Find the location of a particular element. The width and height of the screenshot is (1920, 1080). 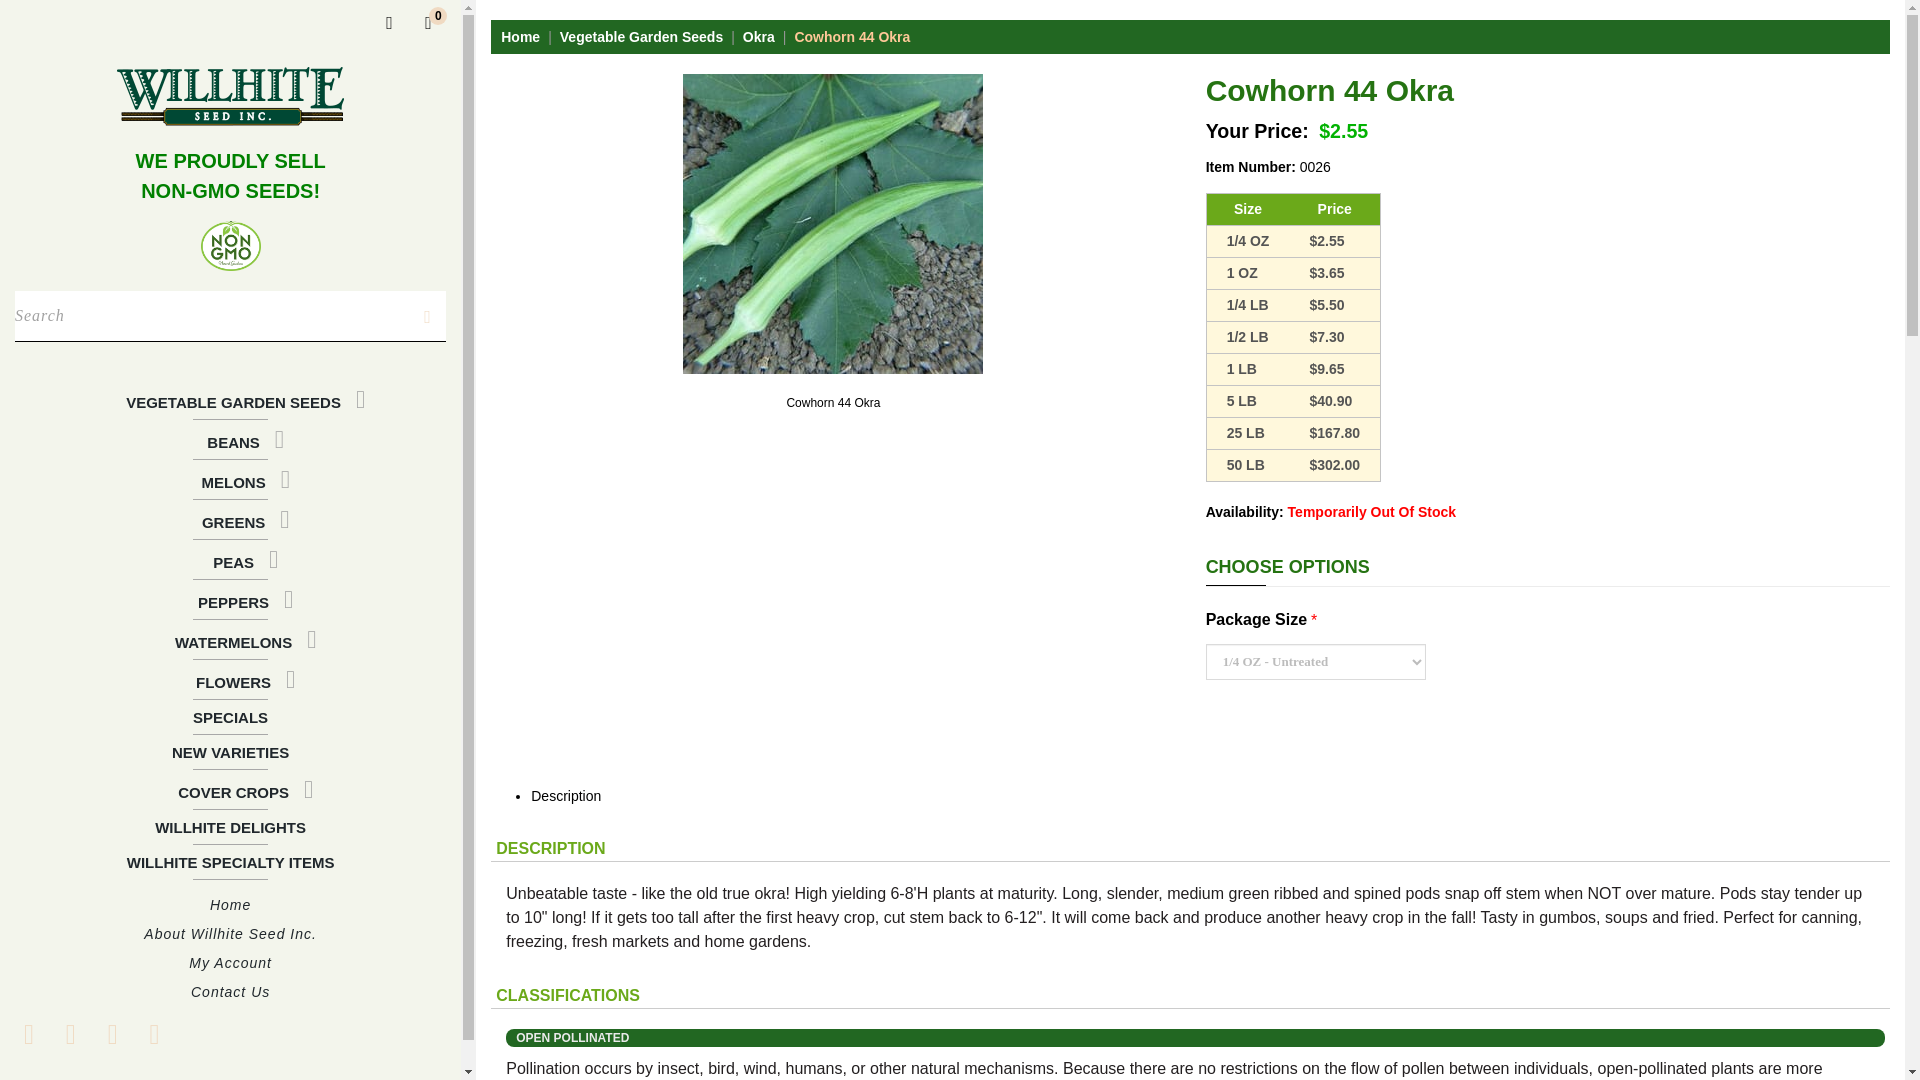

VEGETABLE GARDEN SEEDS is located at coordinates (230, 400).